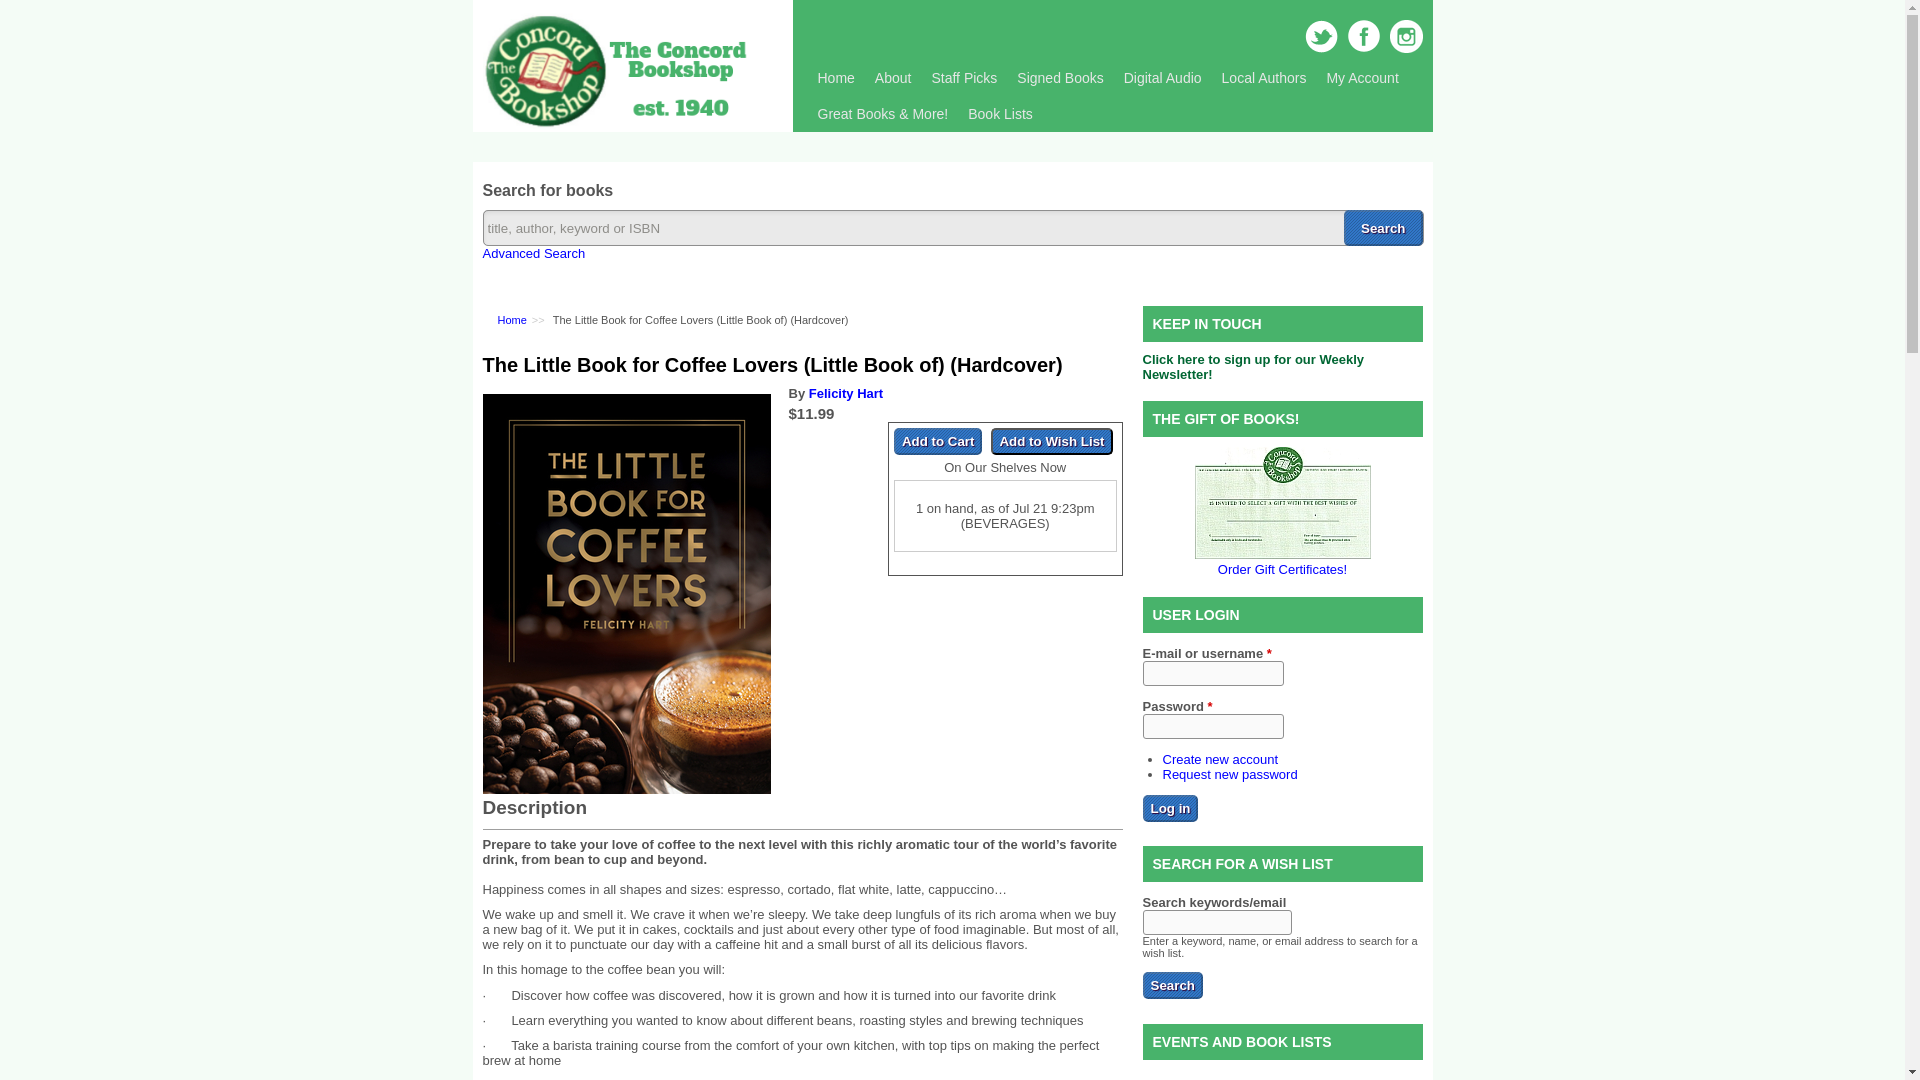 The height and width of the screenshot is (1080, 1920). What do you see at coordinates (938, 440) in the screenshot?
I see `Add to Cart` at bounding box center [938, 440].